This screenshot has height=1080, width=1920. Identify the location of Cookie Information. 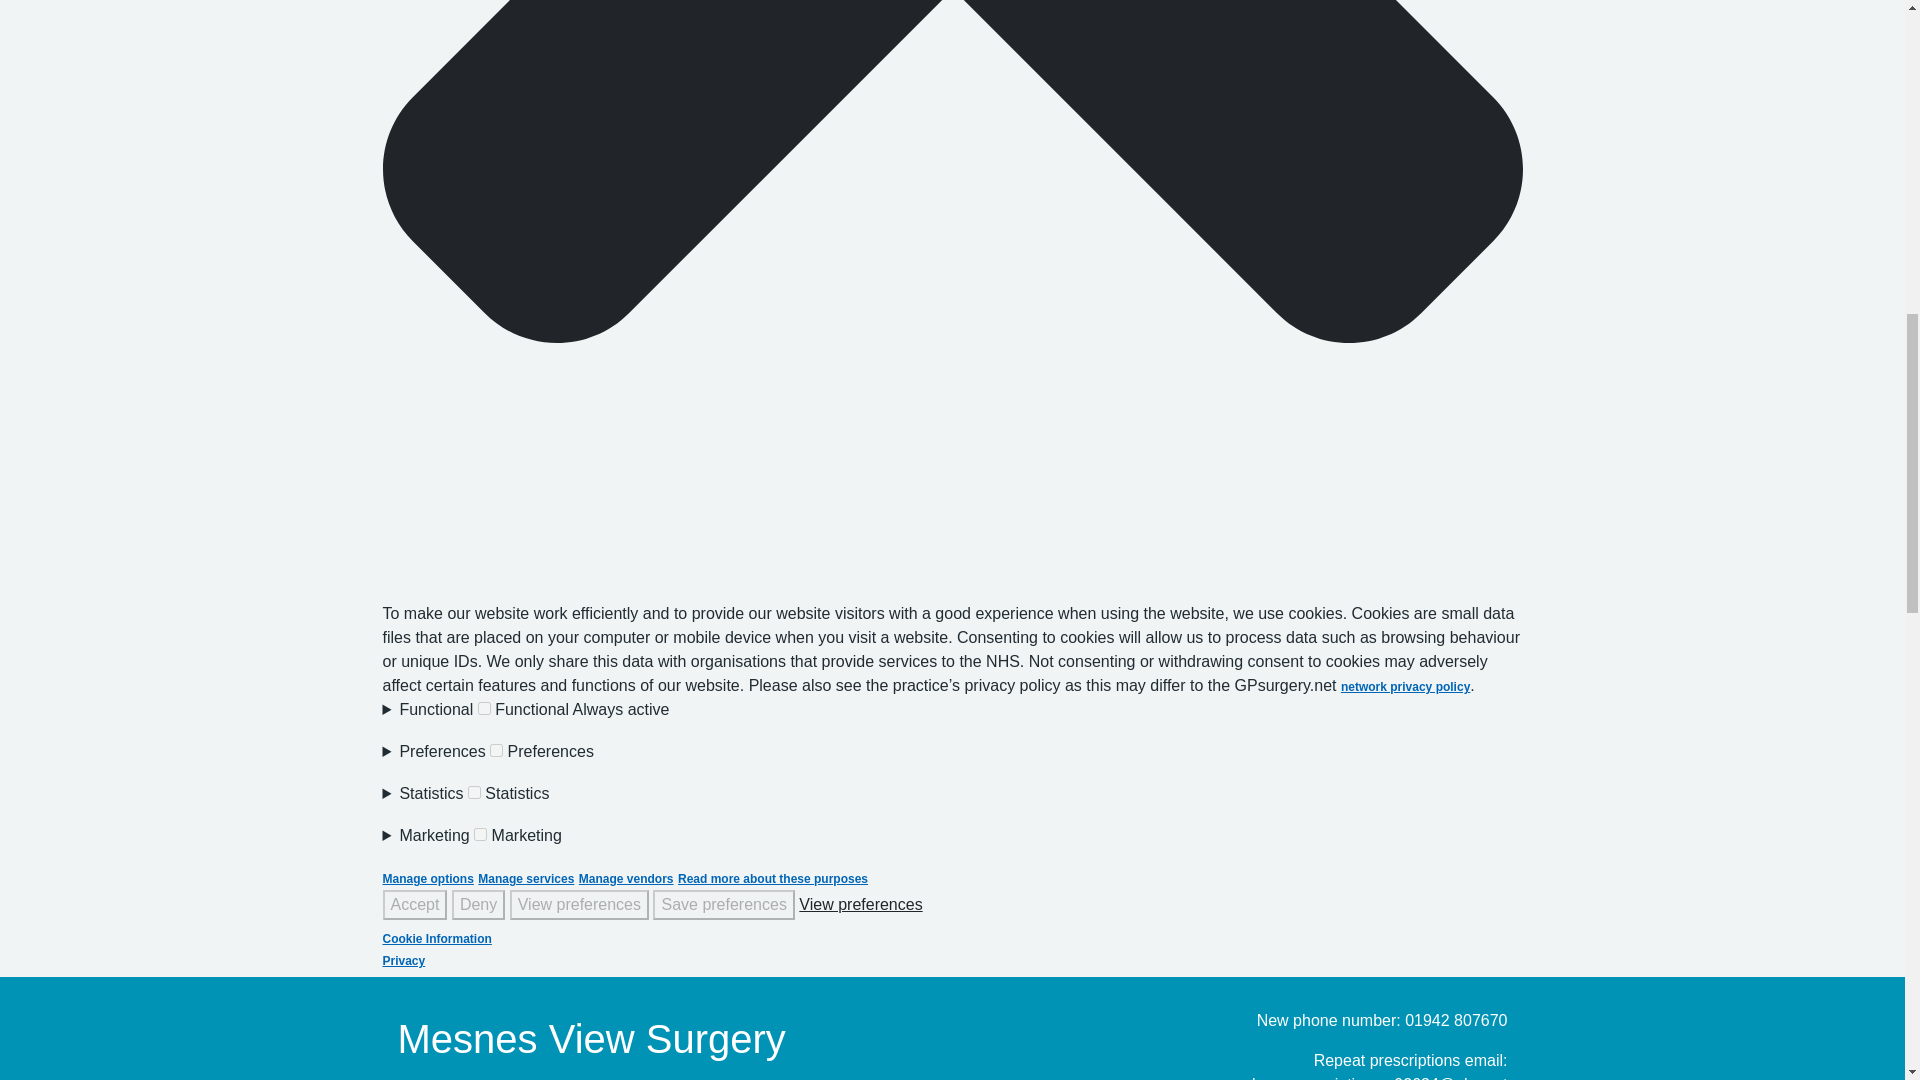
(952, 938).